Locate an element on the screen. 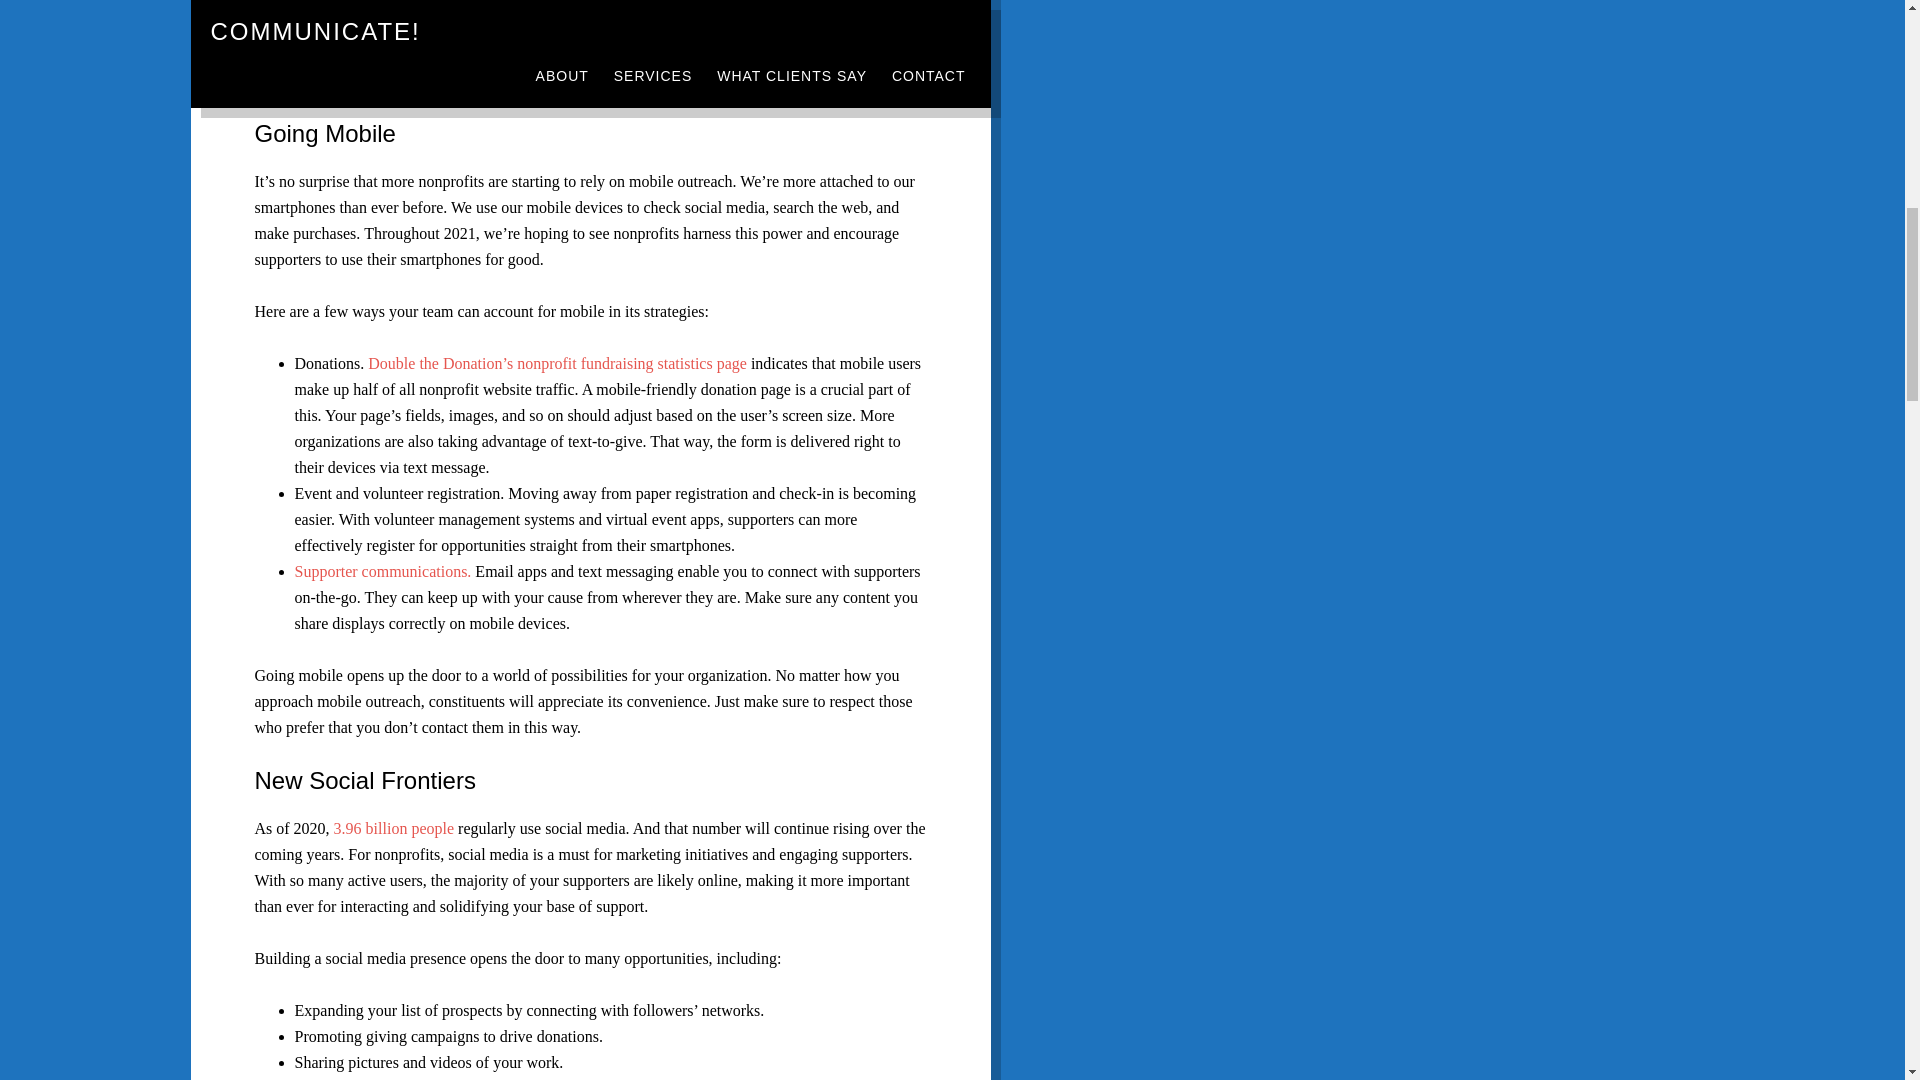  3.96 billion people is located at coordinates (394, 828).